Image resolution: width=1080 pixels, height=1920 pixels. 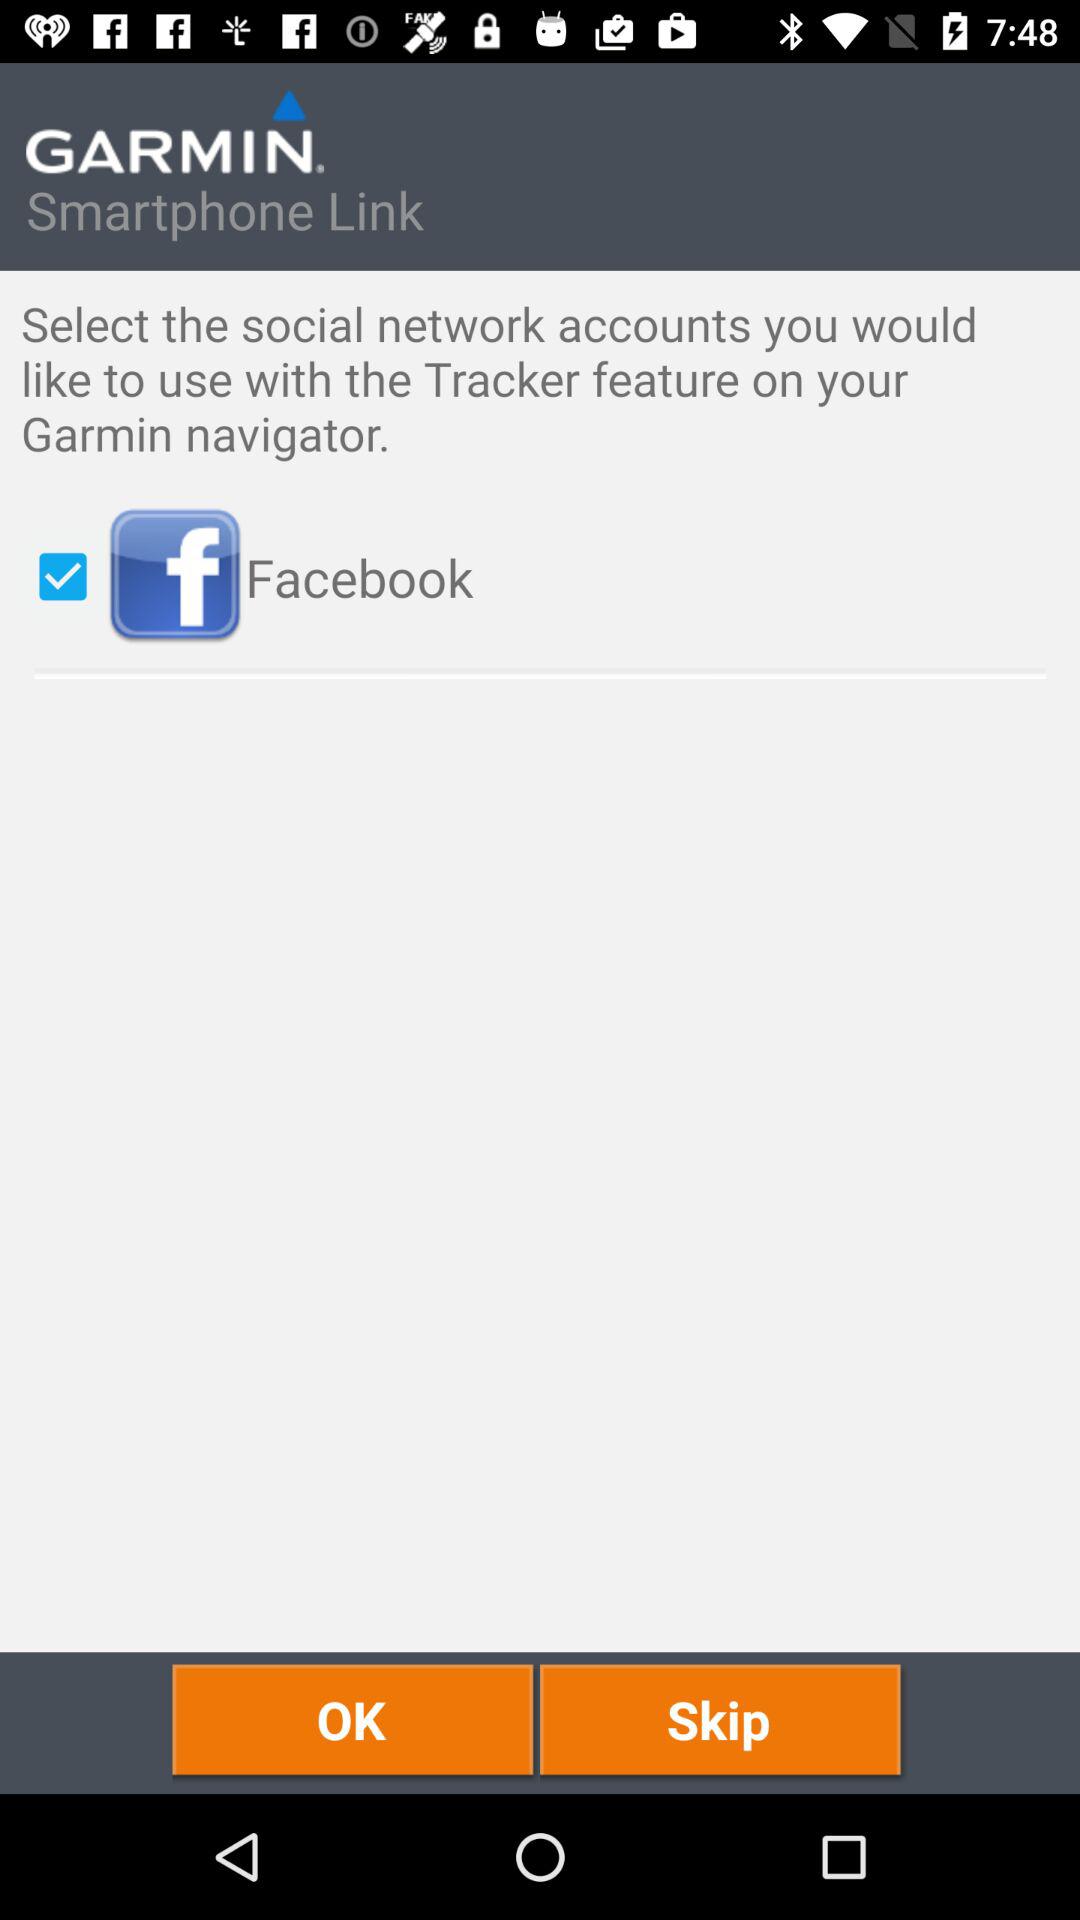 What do you see at coordinates (724, 1722) in the screenshot?
I see `tap the skip` at bounding box center [724, 1722].